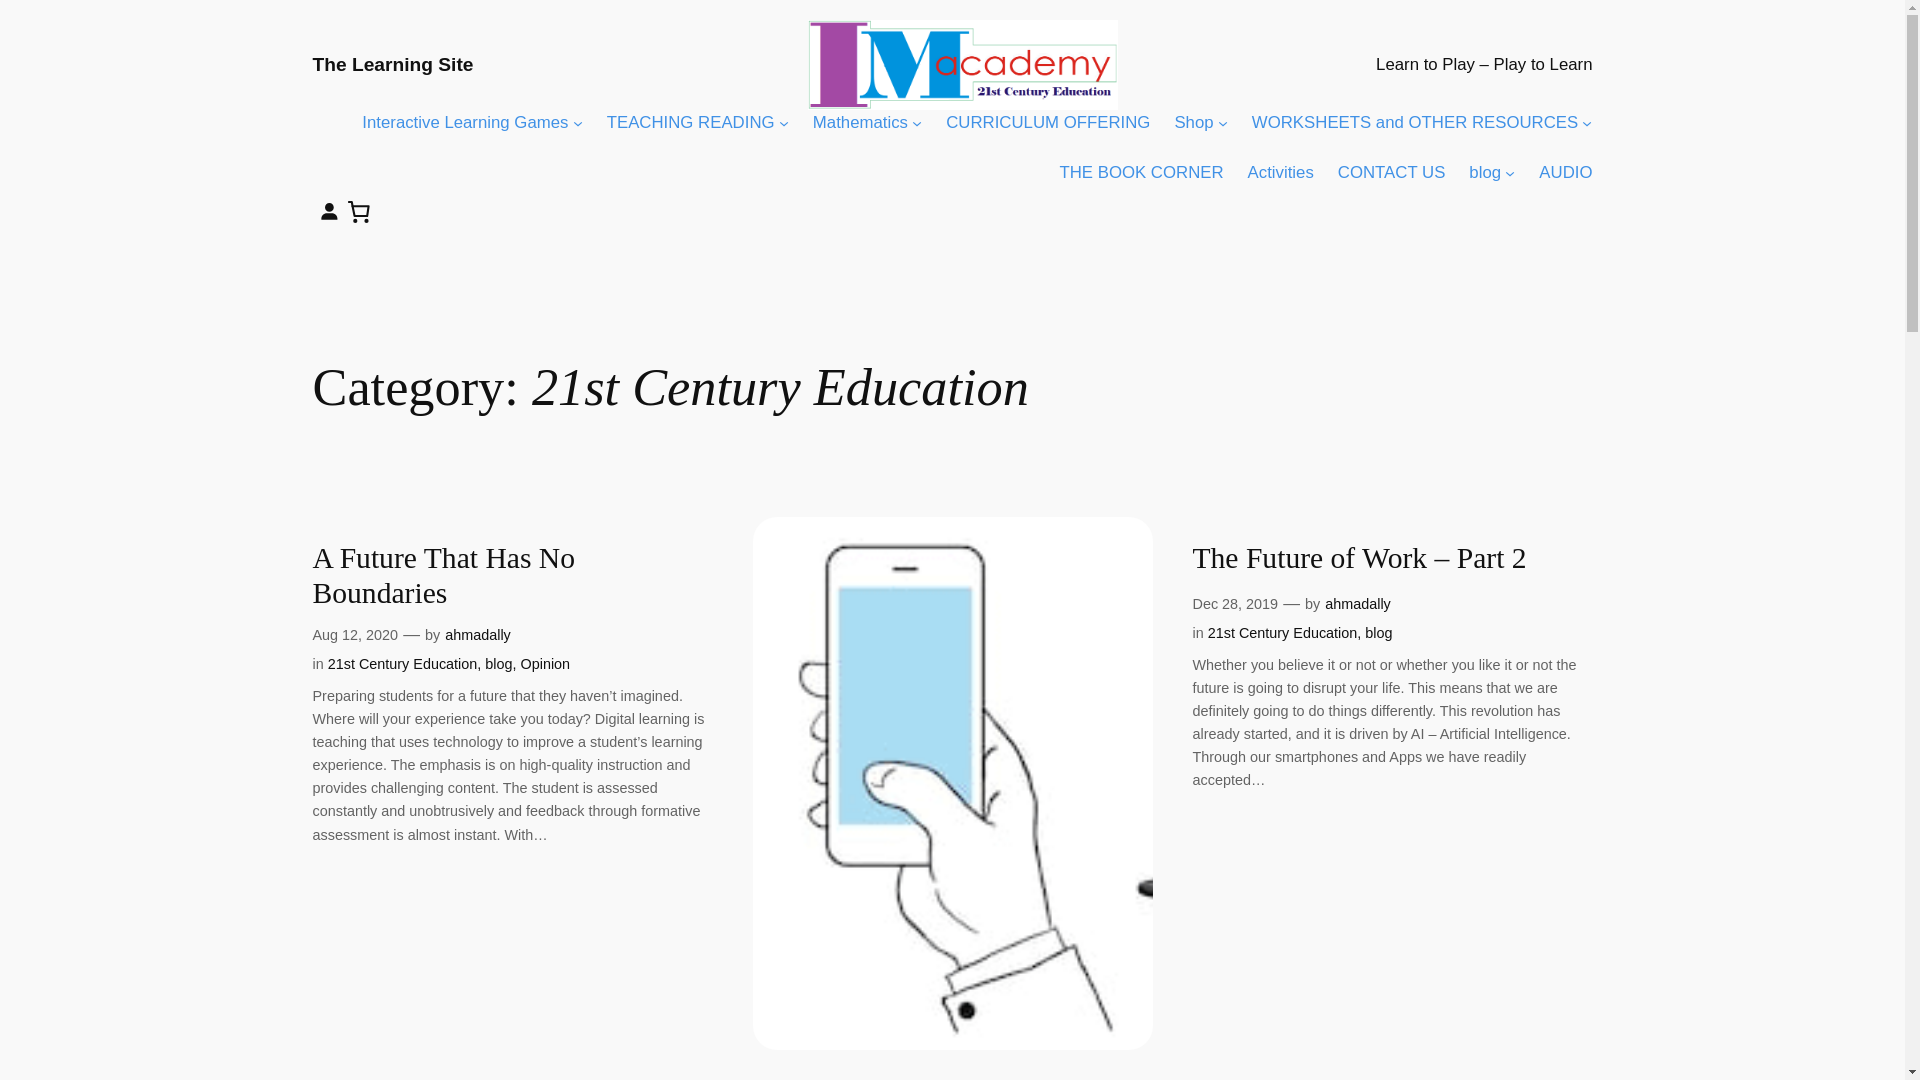 The width and height of the screenshot is (1920, 1080). I want to click on blog, so click(1484, 172).